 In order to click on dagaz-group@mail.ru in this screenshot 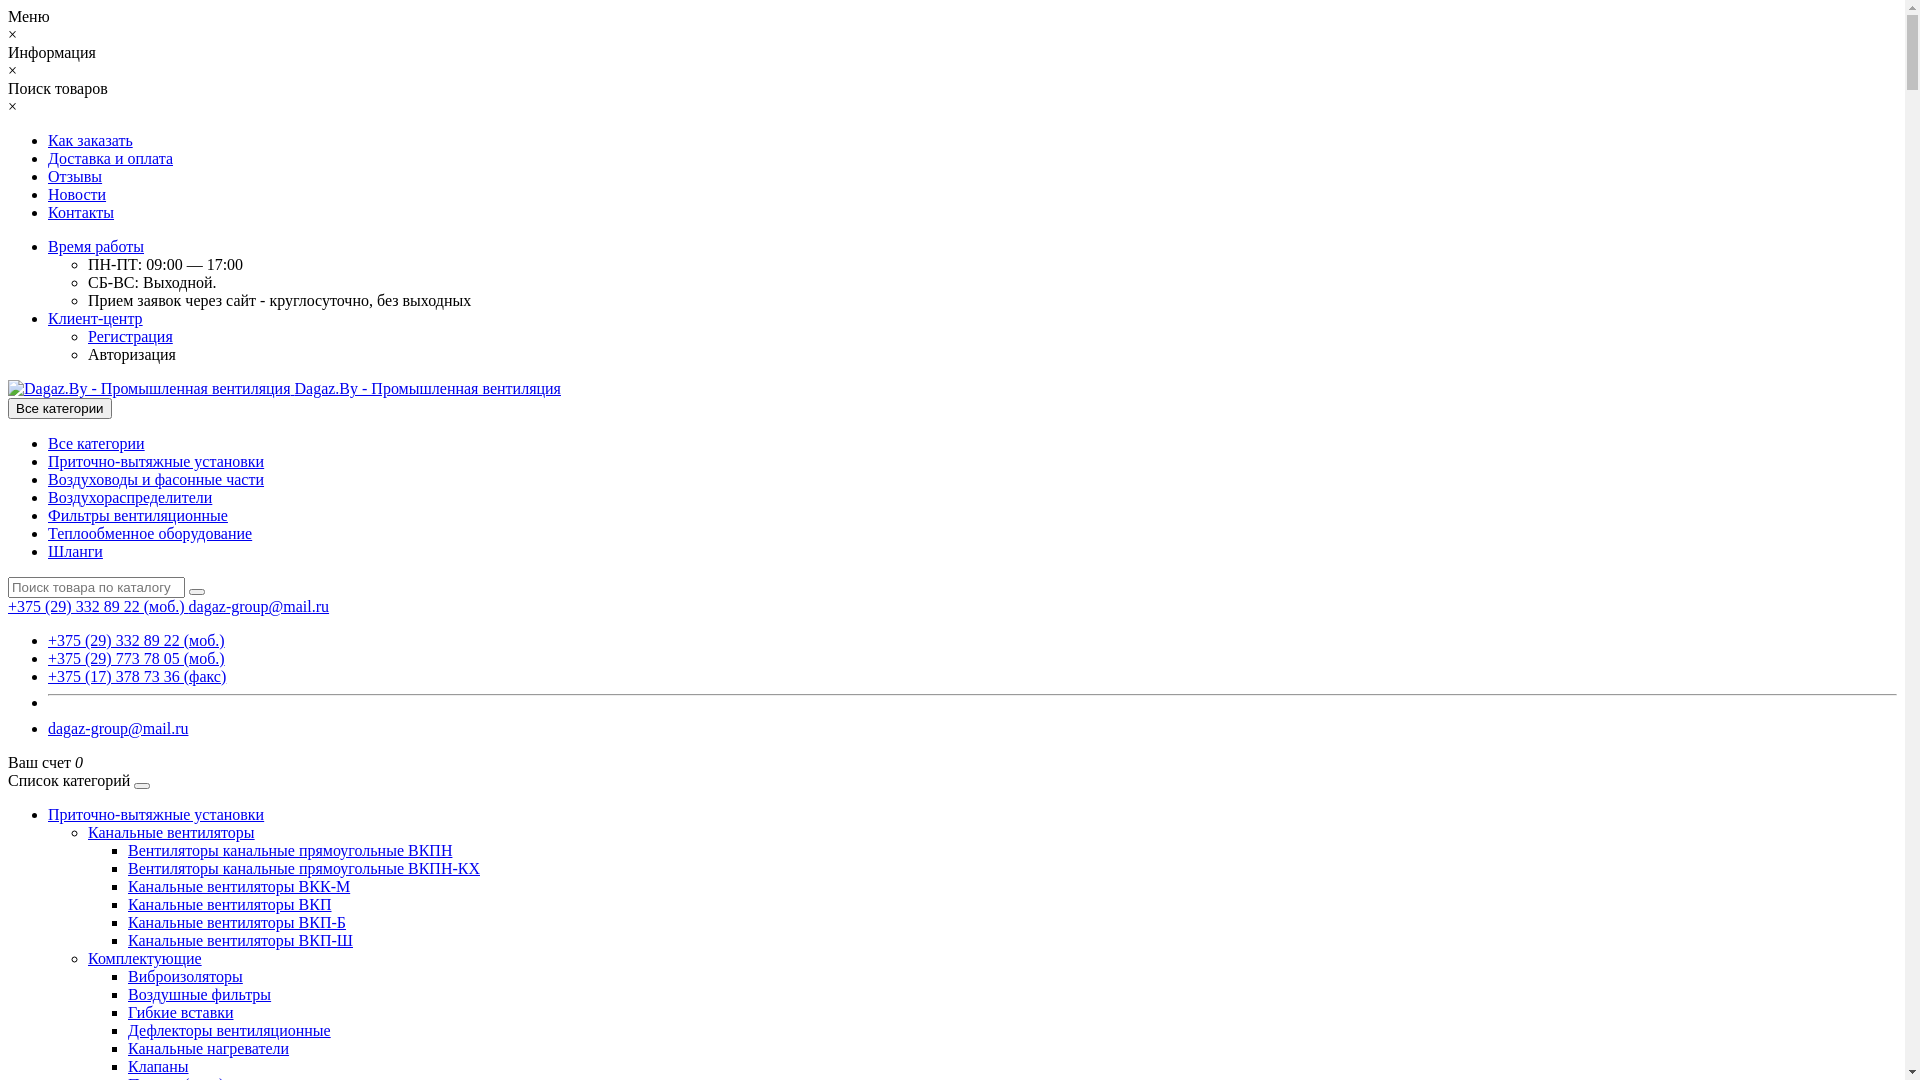, I will do `click(118, 728)`.